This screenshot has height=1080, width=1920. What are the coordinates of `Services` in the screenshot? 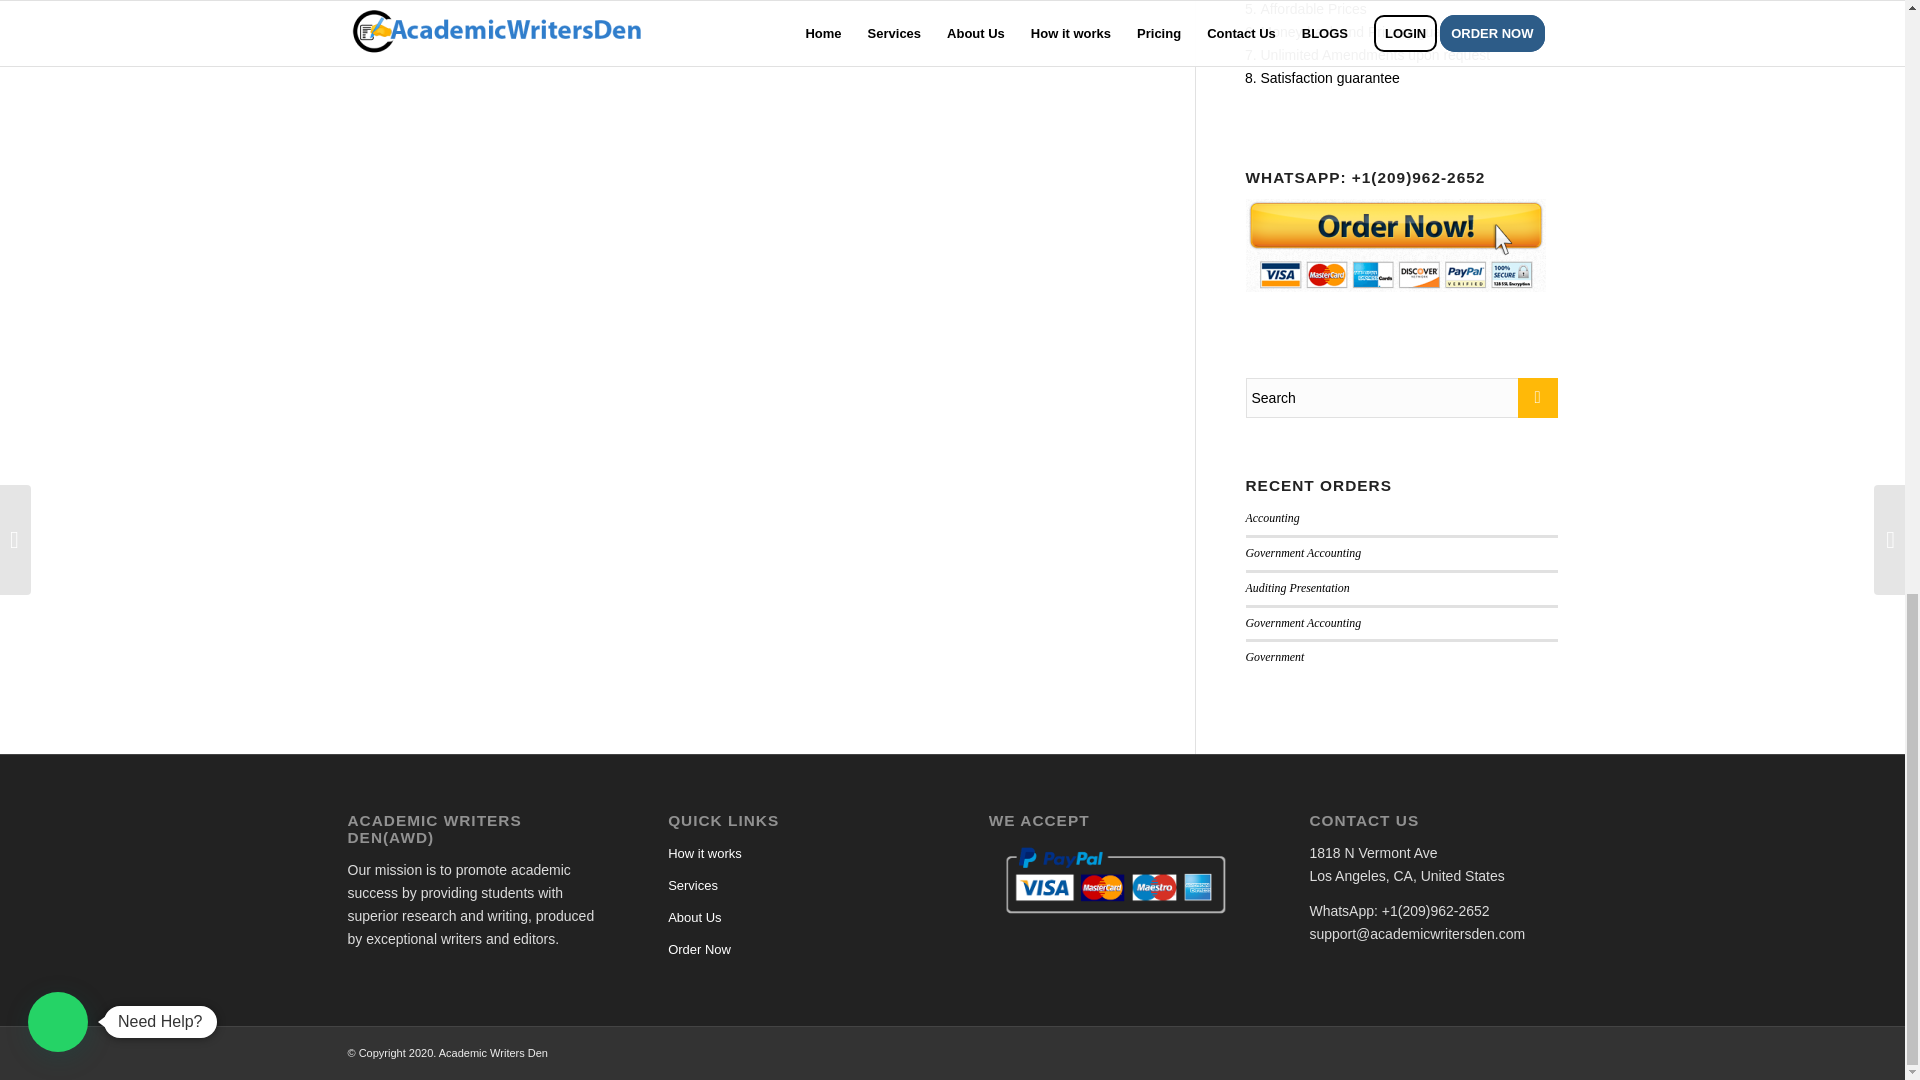 It's located at (792, 886).